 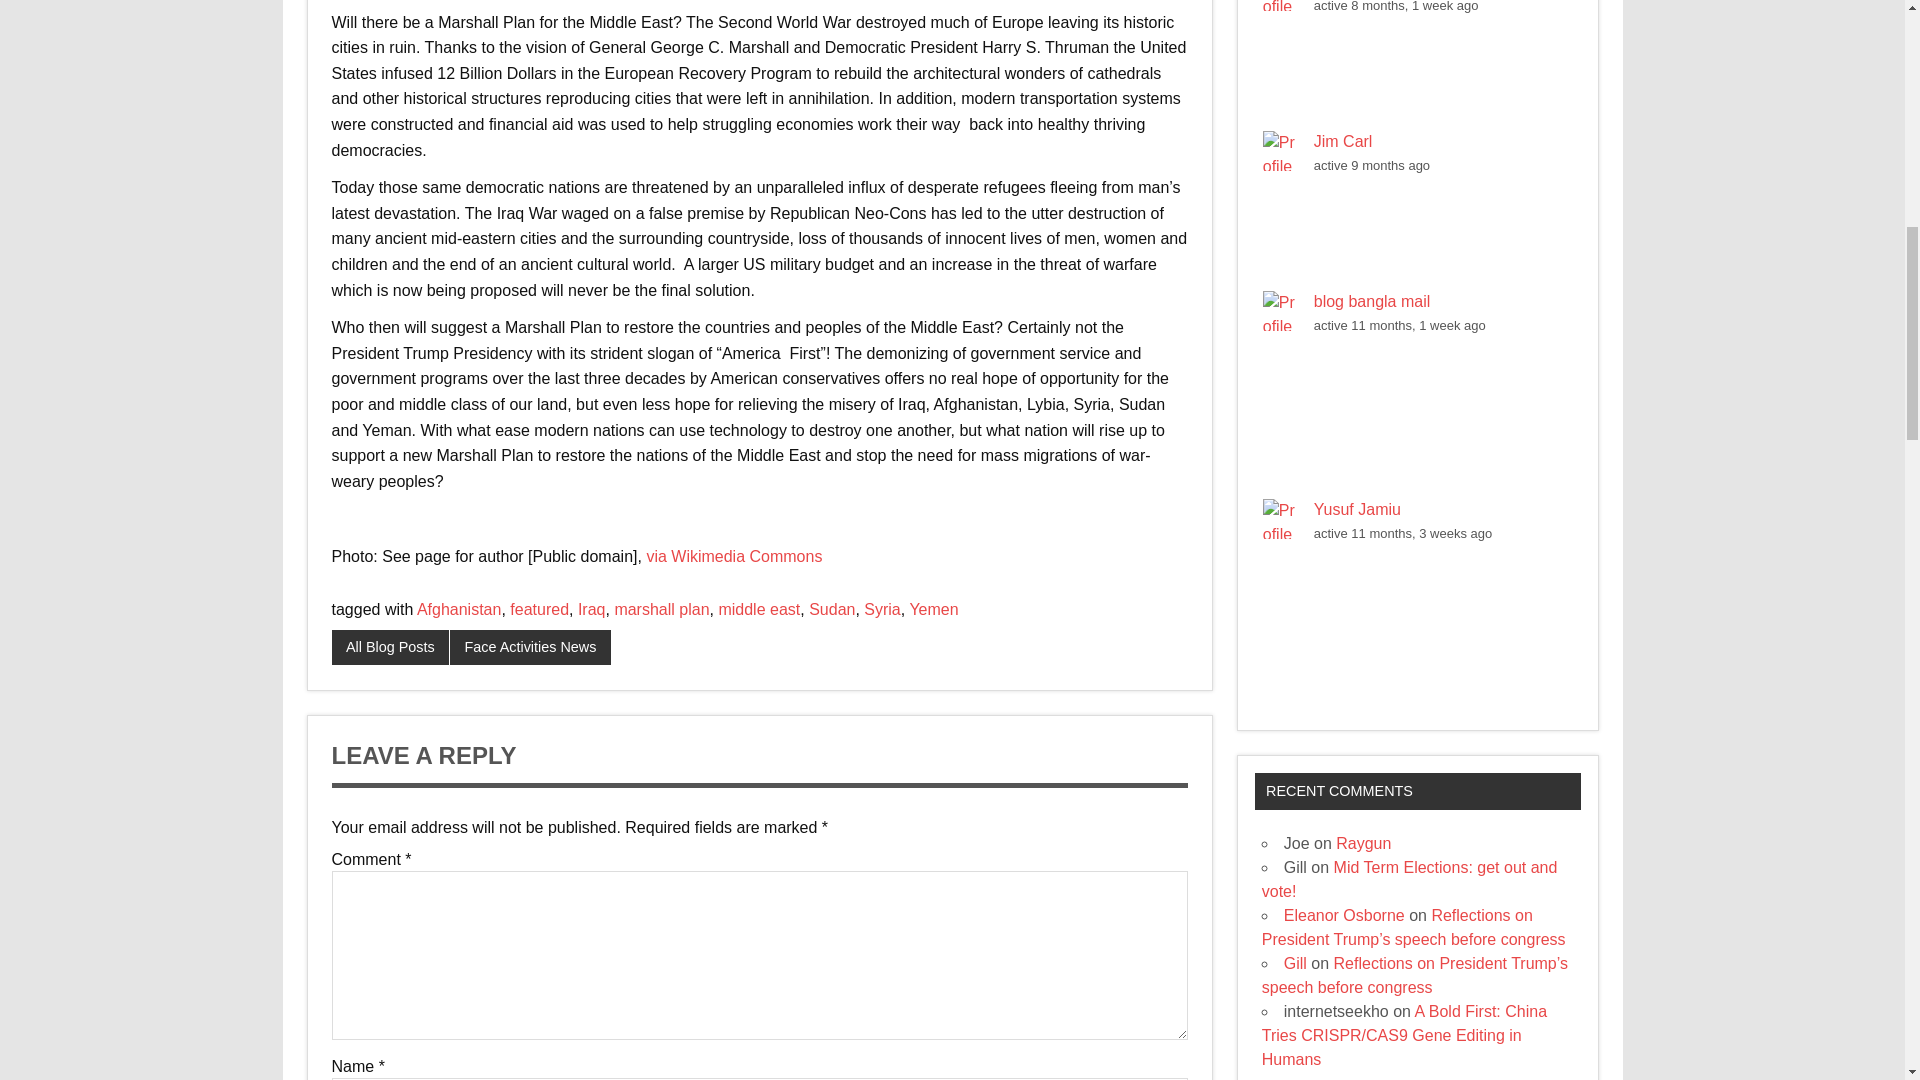 I want to click on Yemen, so click(x=933, y=608).